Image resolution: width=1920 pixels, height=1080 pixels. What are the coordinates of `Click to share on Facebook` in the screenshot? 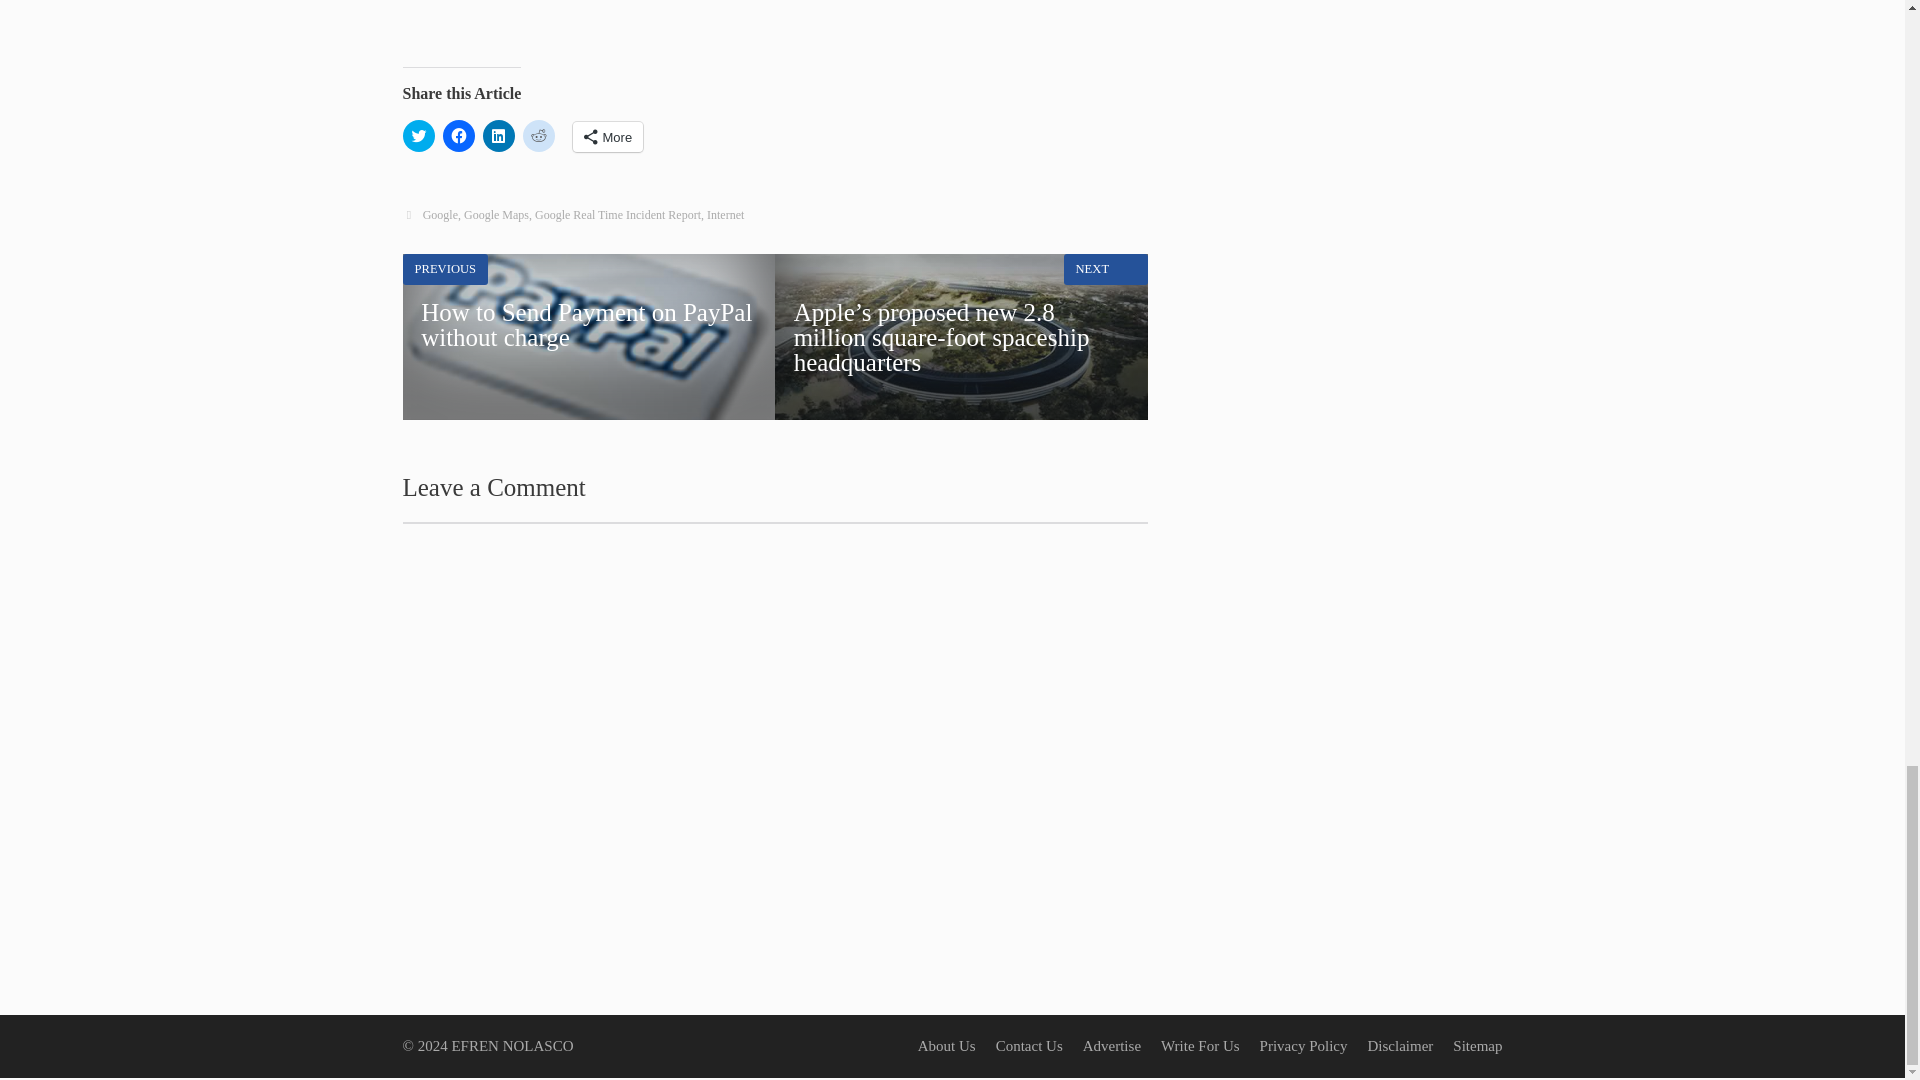 It's located at (702, 24).